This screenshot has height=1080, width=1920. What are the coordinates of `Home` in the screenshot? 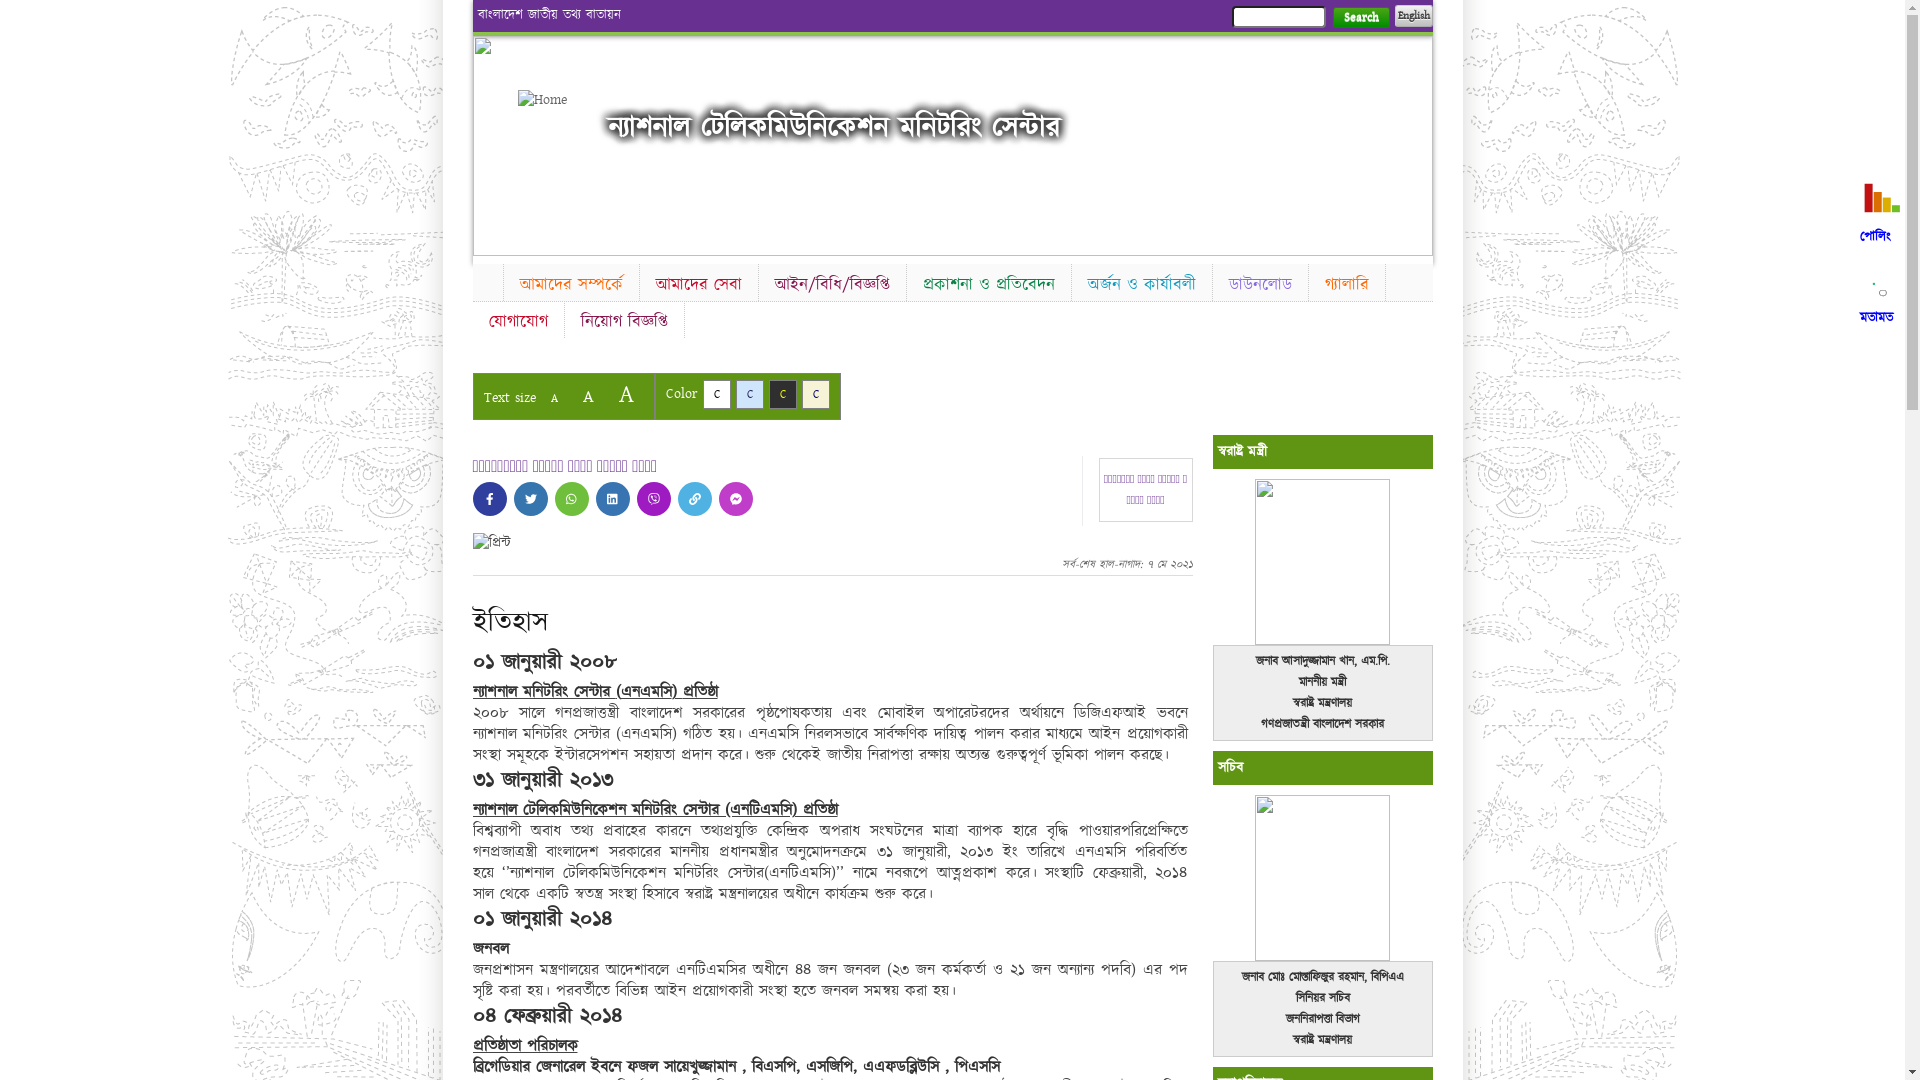 It's located at (553, 100).